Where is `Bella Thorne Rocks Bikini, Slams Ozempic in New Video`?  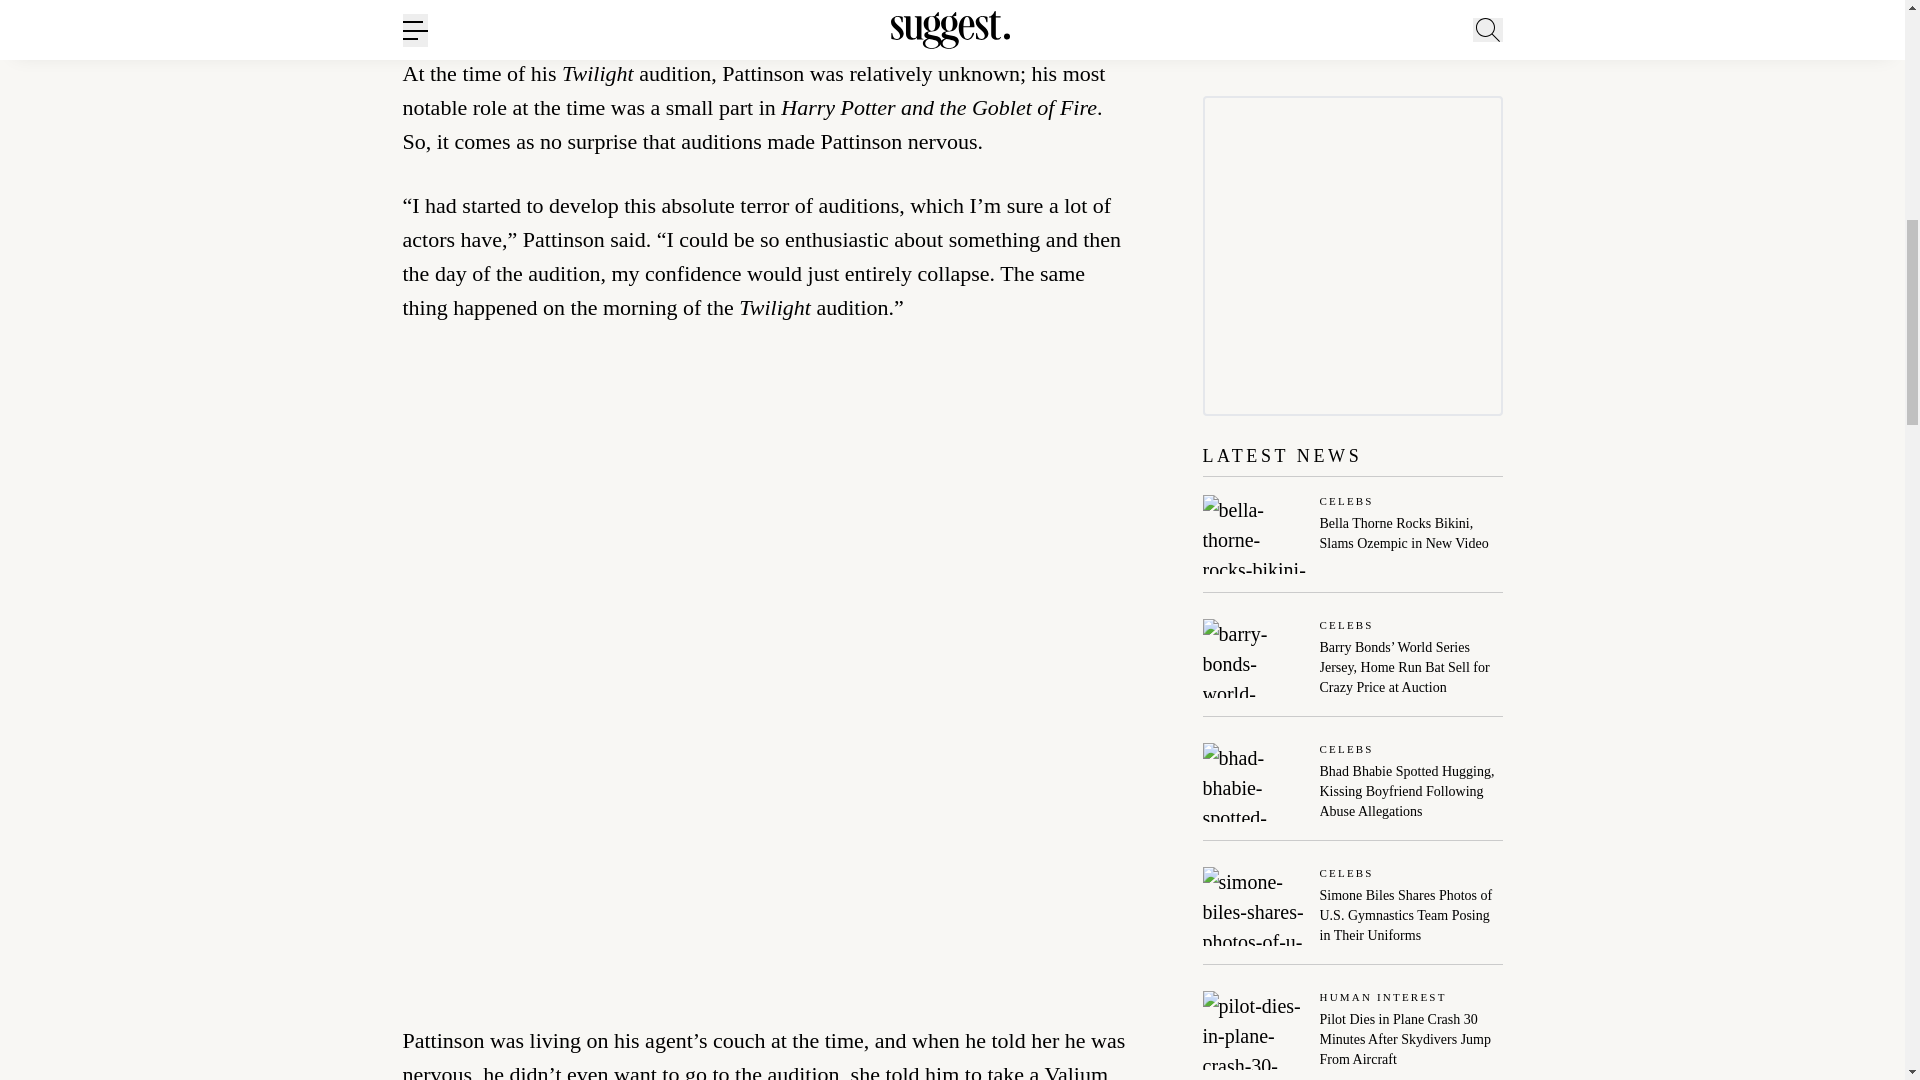
Bella Thorne Rocks Bikini, Slams Ozempic in New Video is located at coordinates (1412, 534).